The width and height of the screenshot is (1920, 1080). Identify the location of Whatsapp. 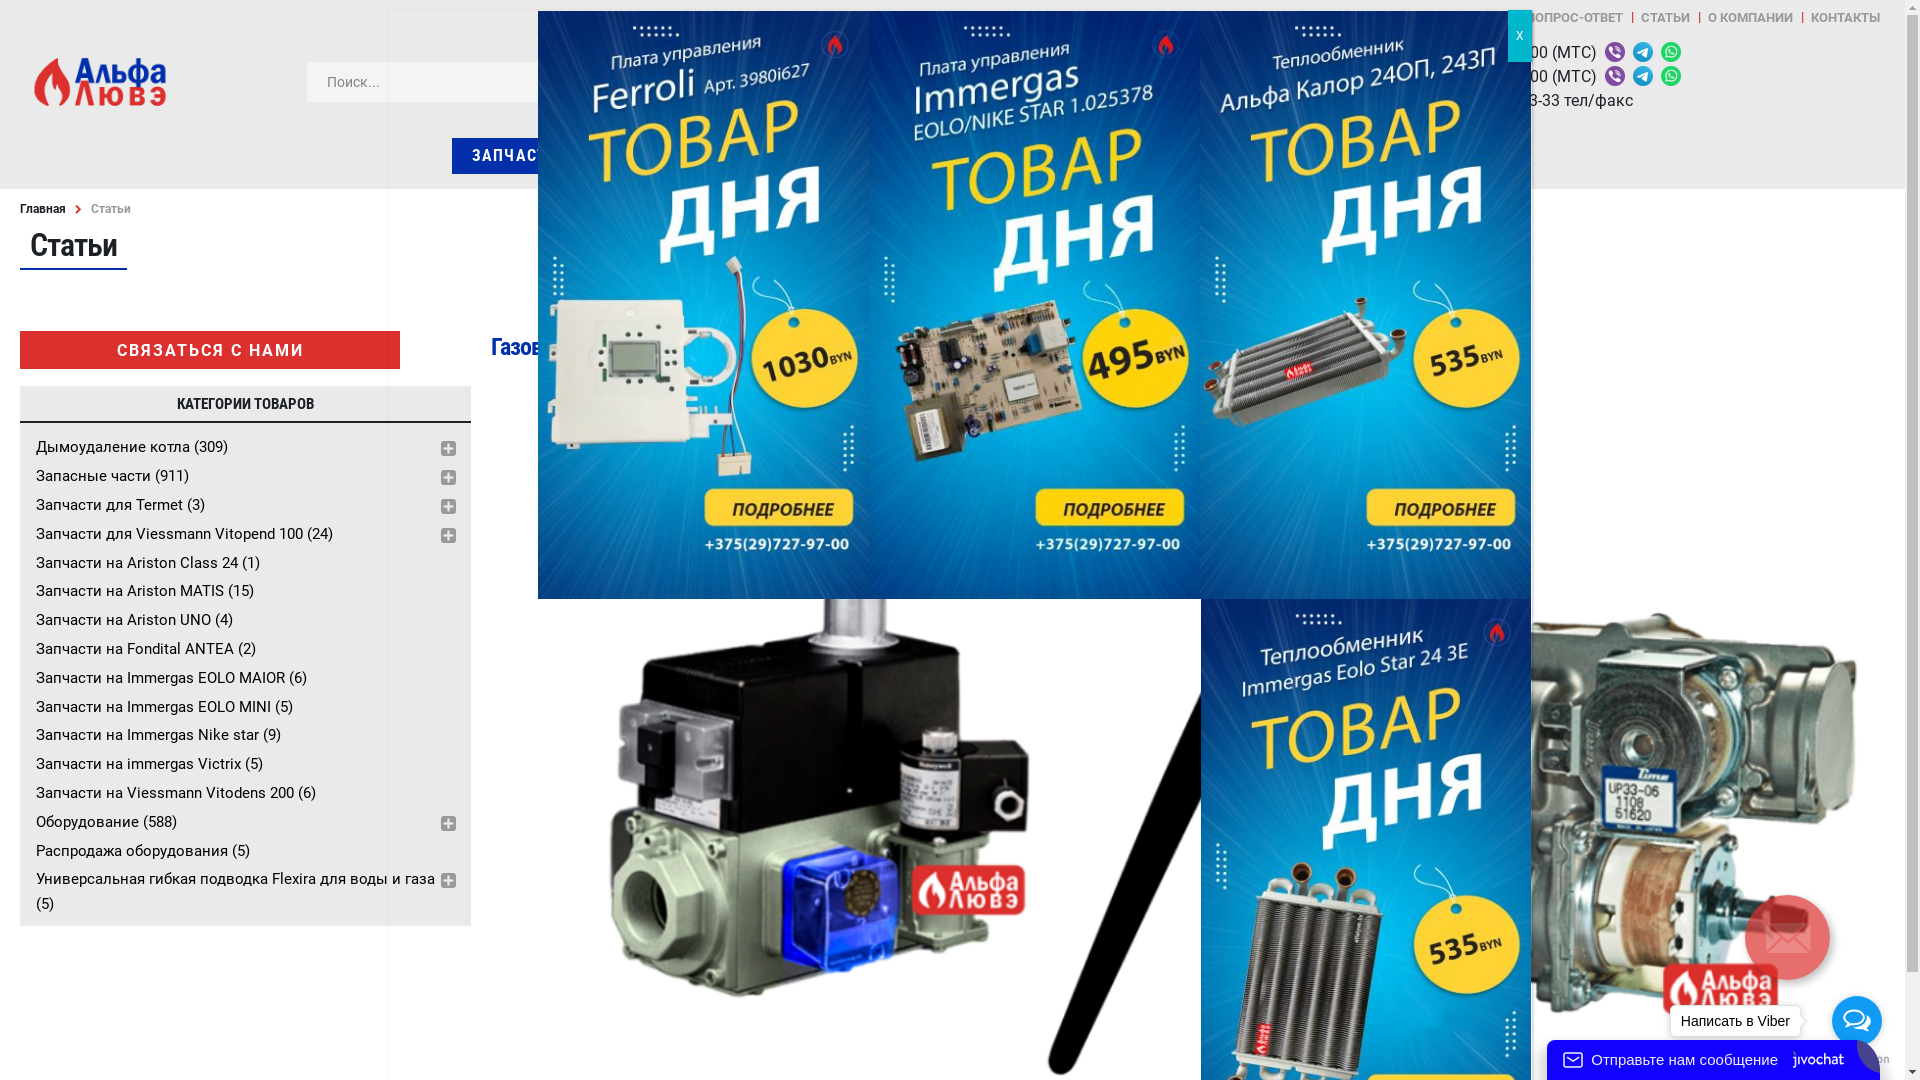
(1168, 52).